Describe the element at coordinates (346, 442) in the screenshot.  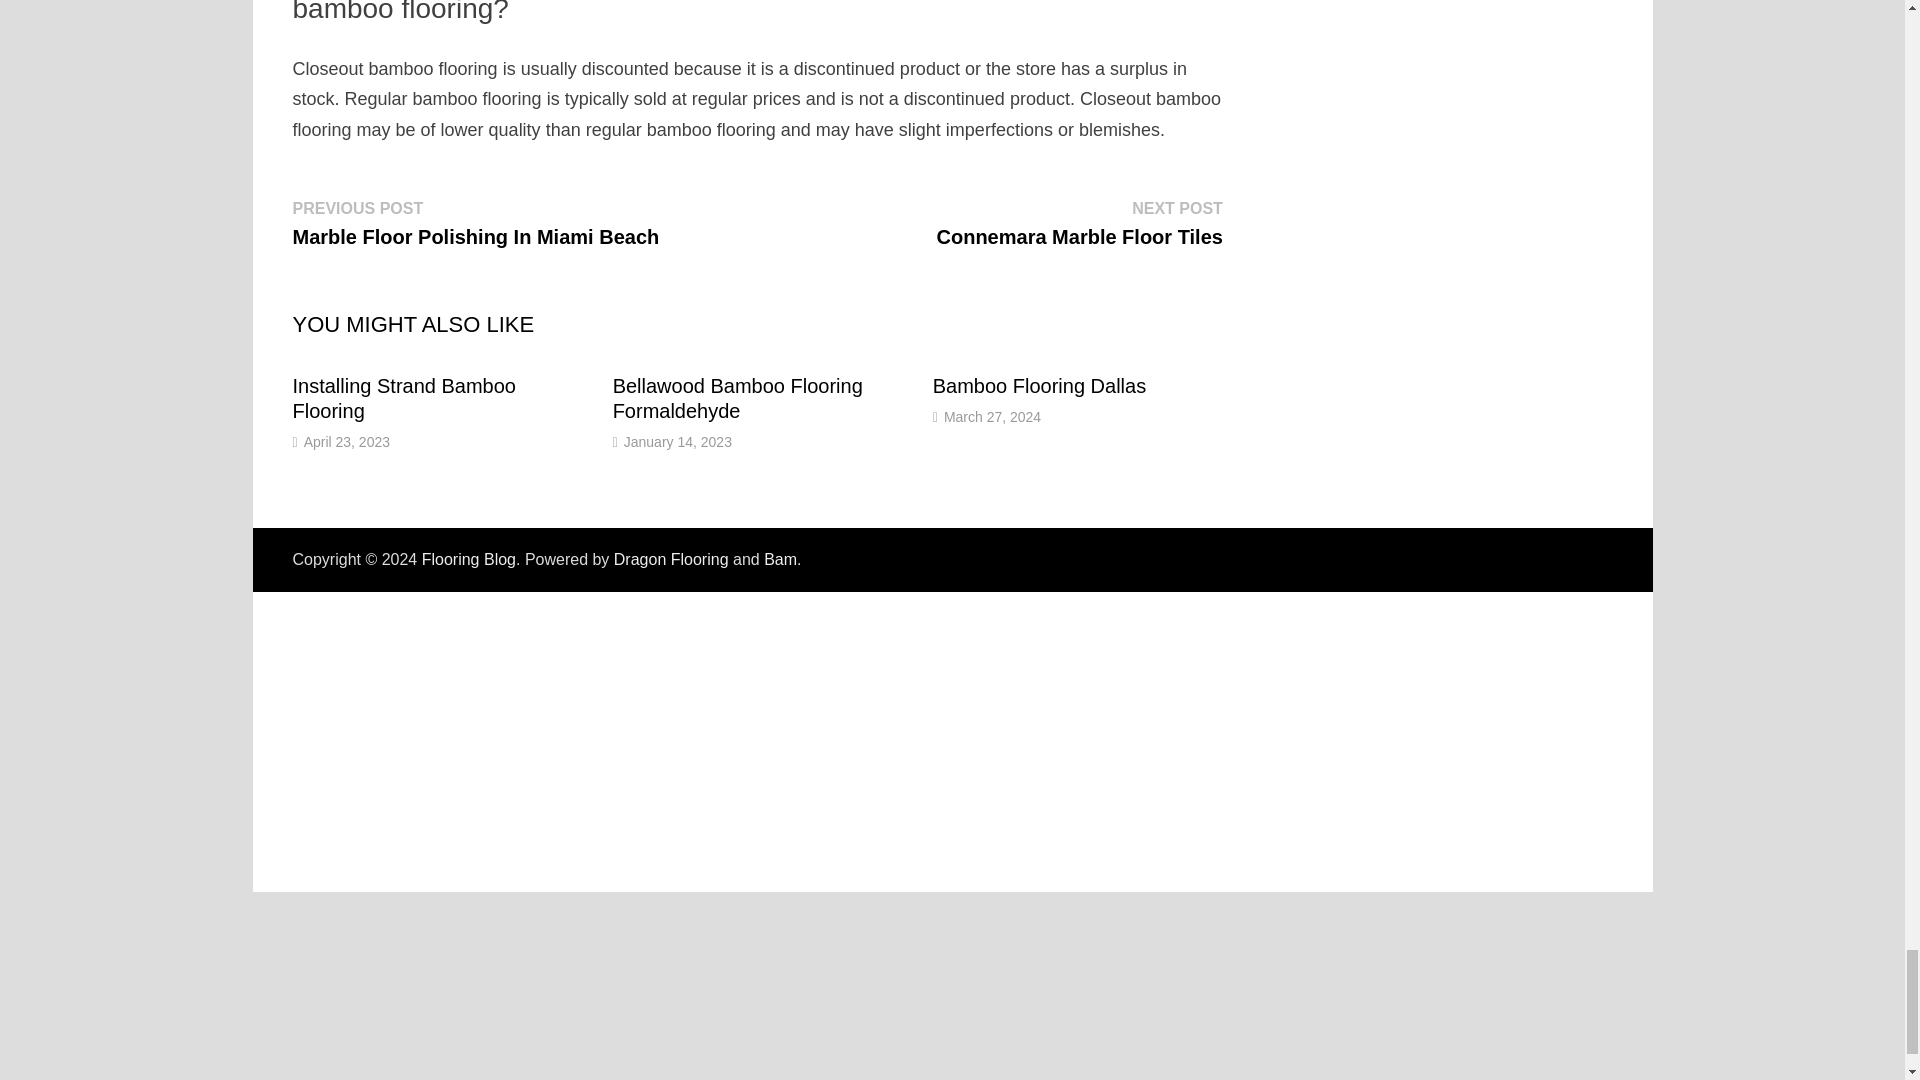
I see `April 23, 2023` at that location.